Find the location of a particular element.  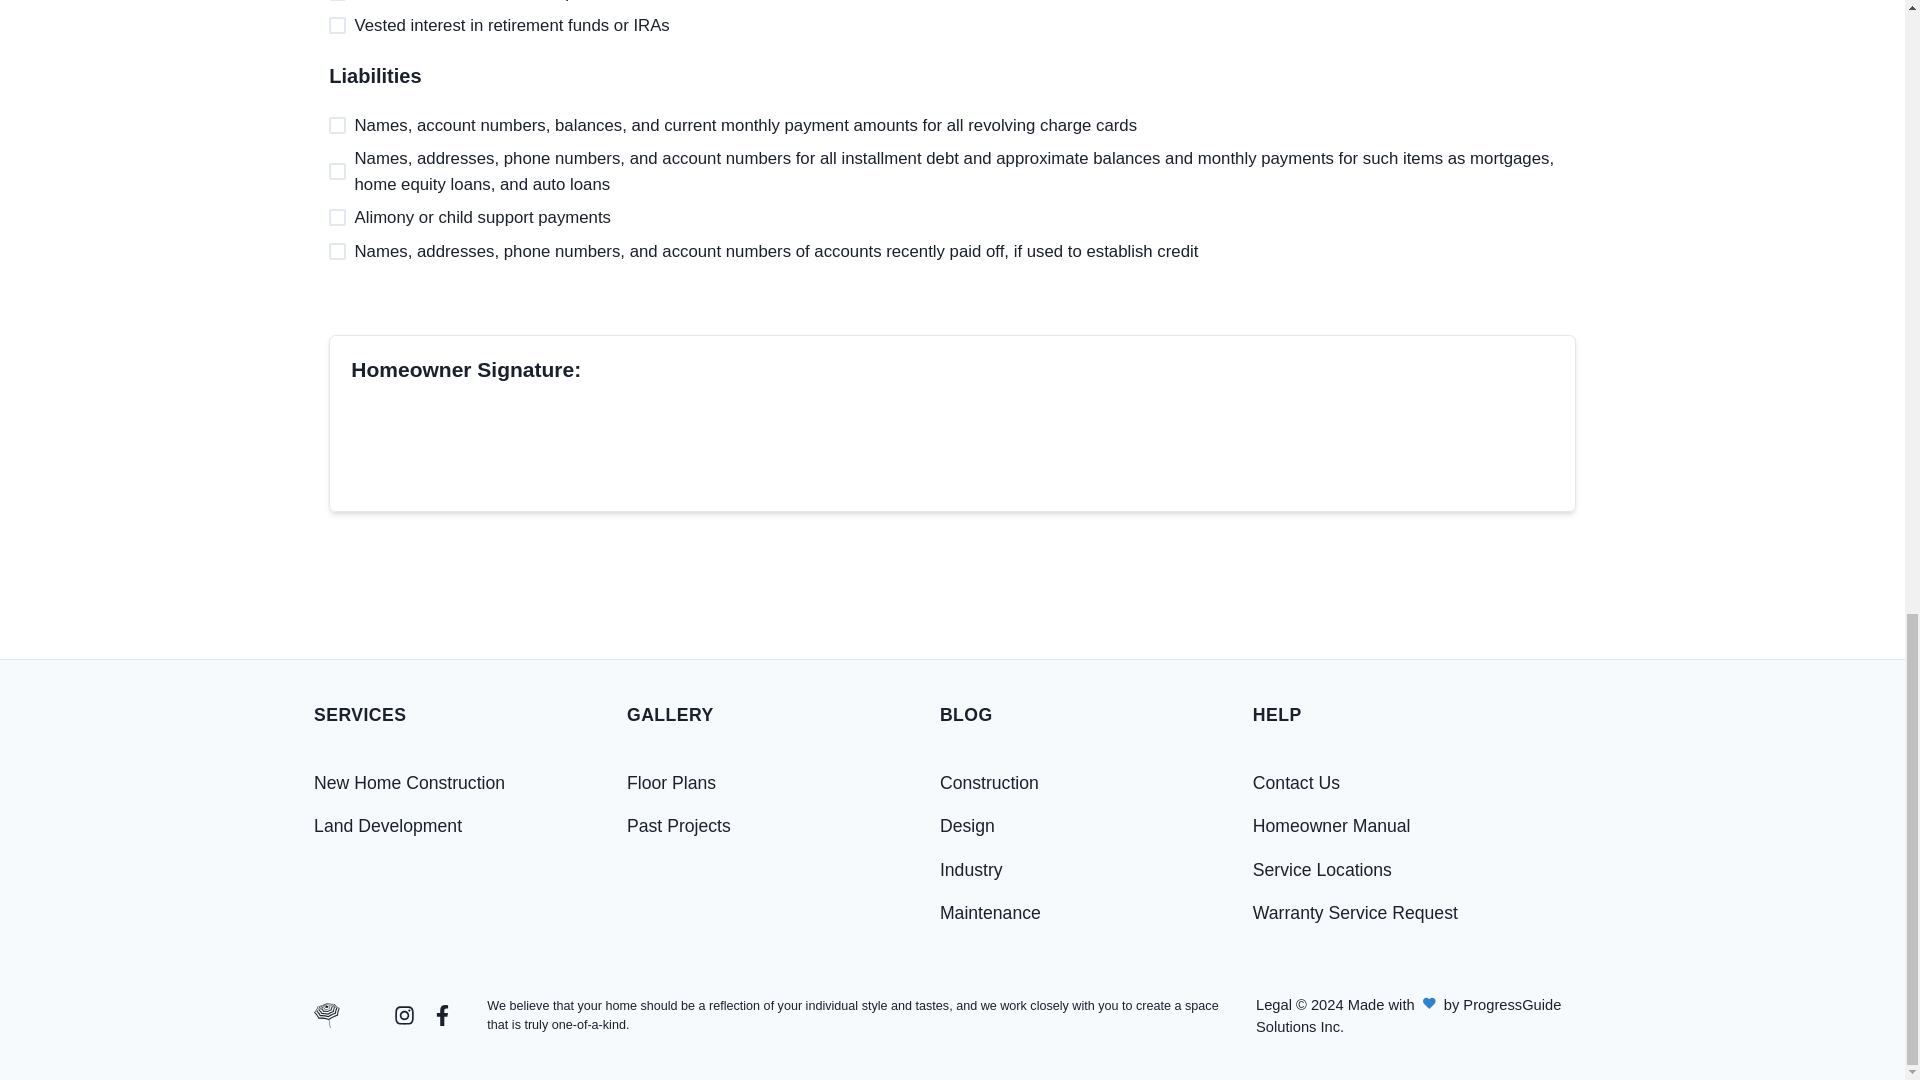

New Home Construction is located at coordinates (409, 782).